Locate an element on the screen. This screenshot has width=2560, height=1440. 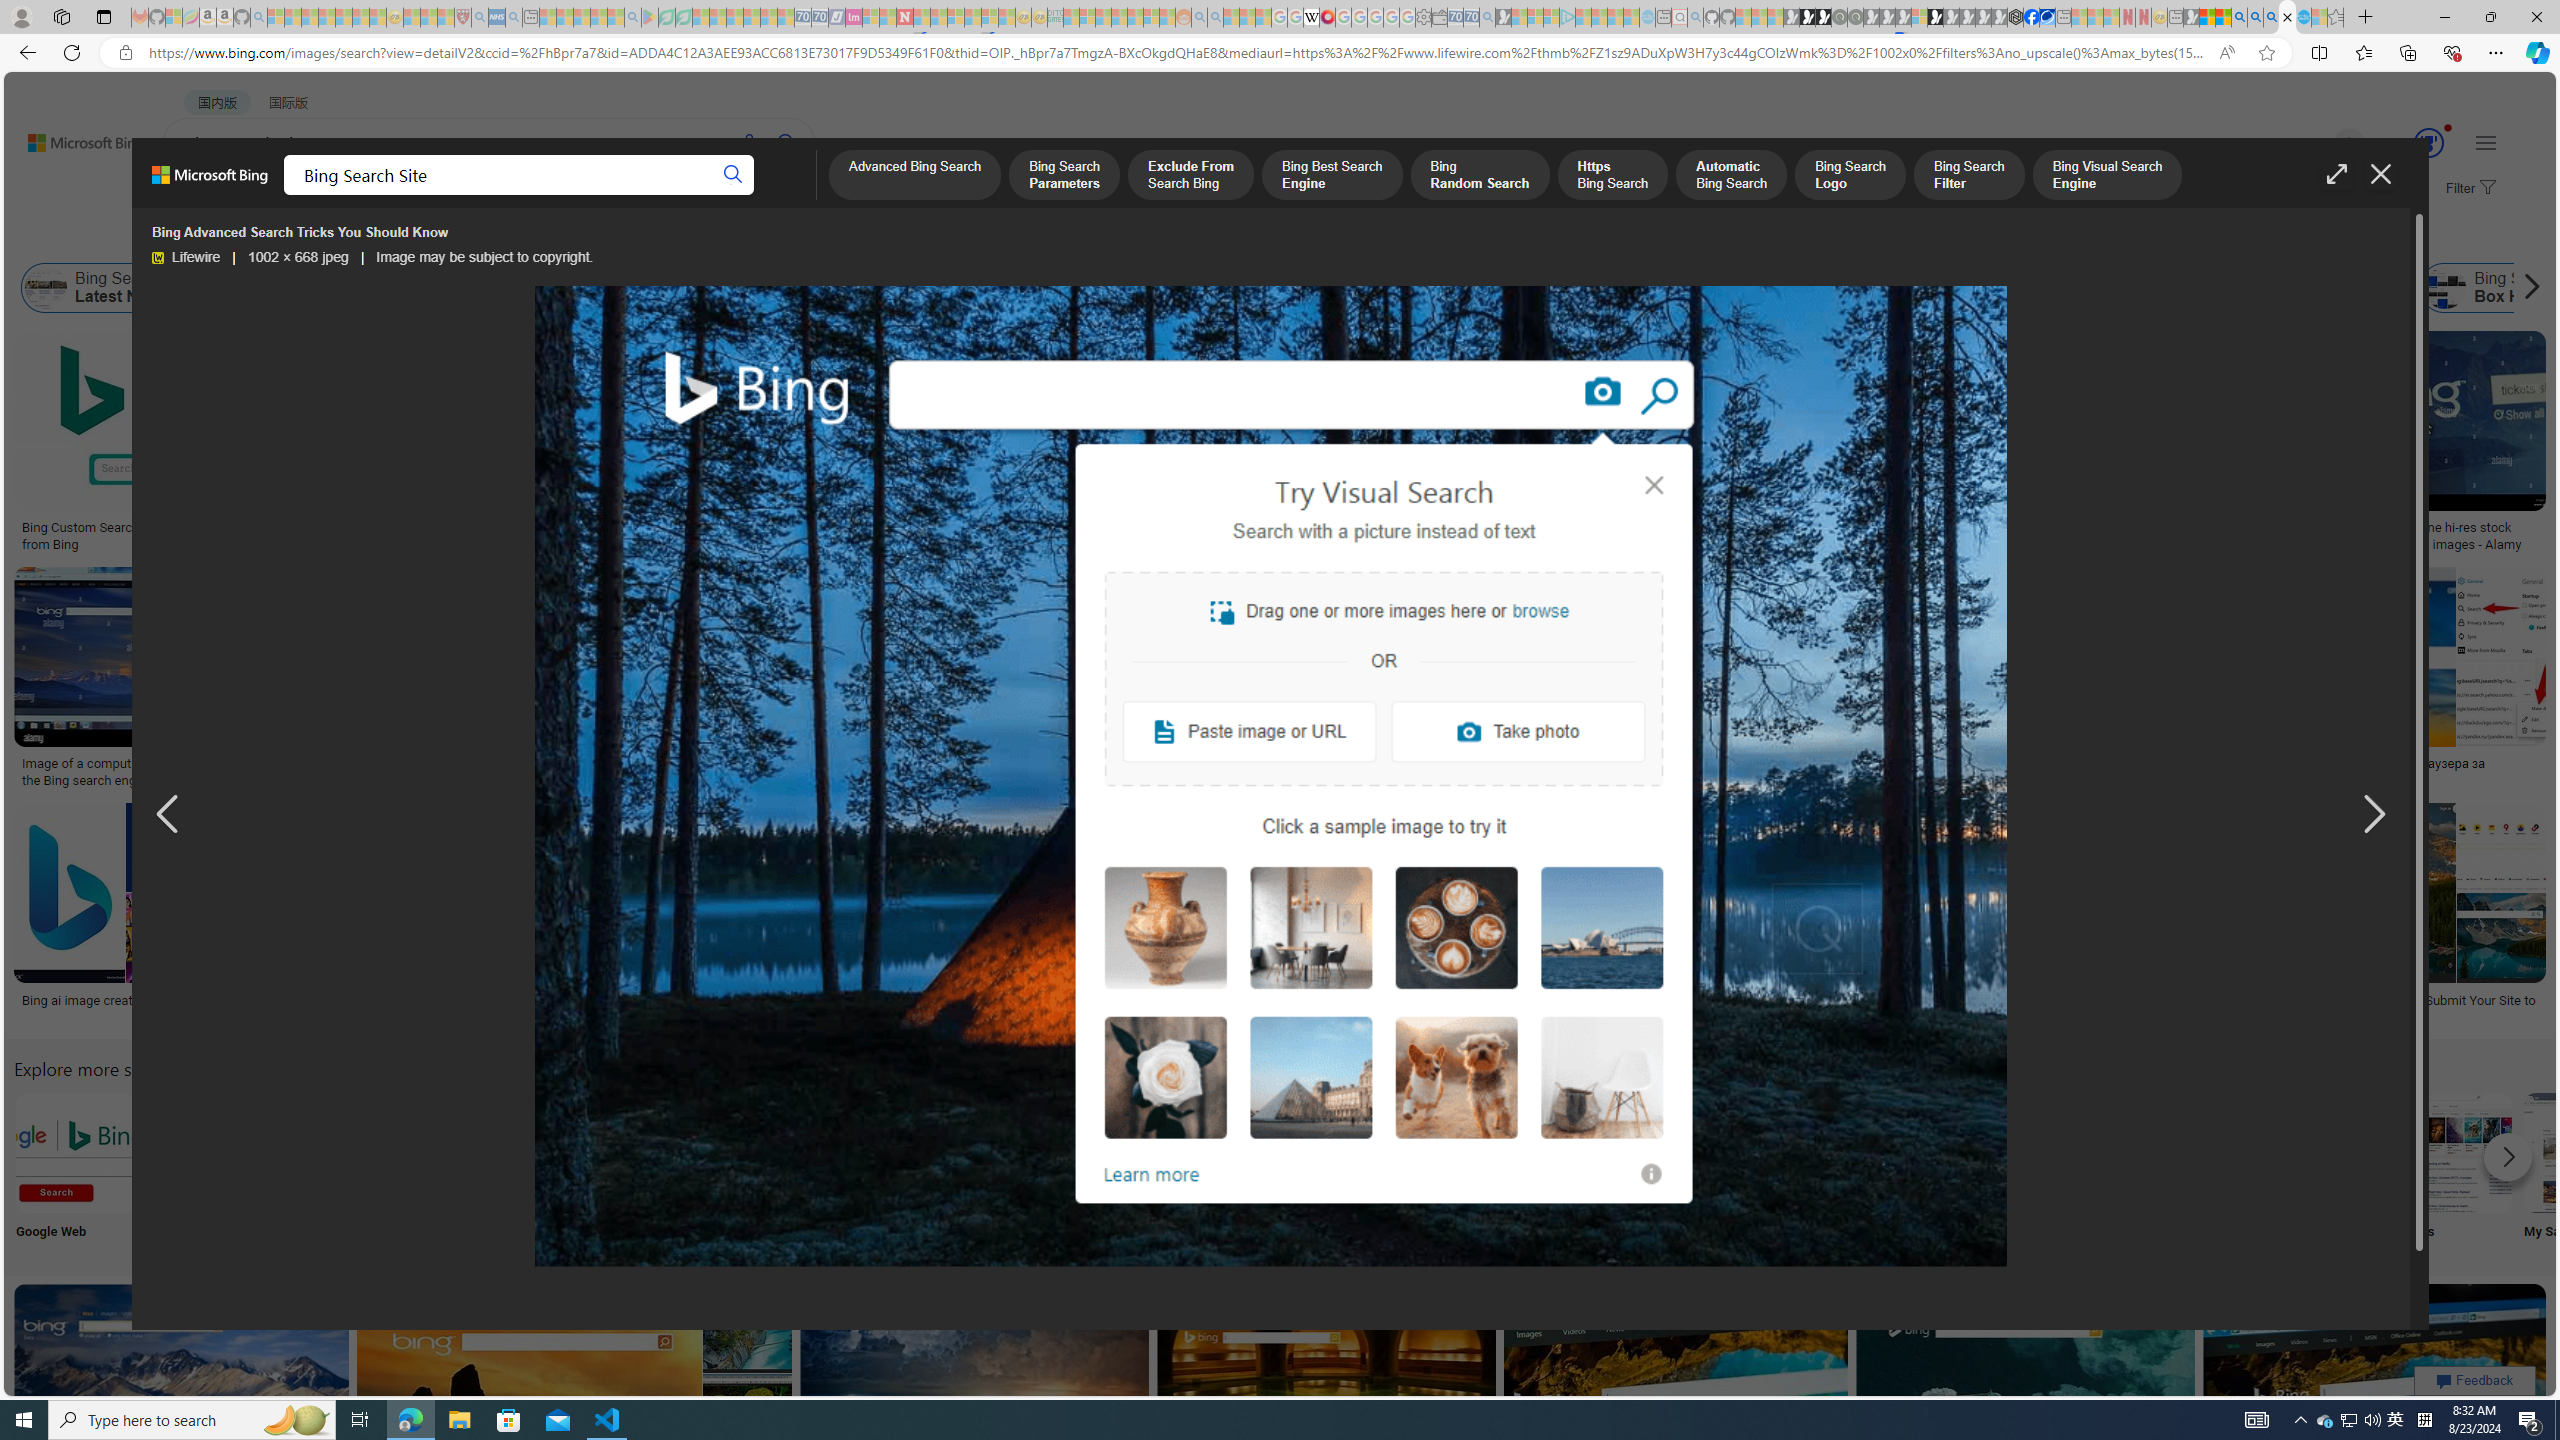
Engine is located at coordinates (1526, 1170).